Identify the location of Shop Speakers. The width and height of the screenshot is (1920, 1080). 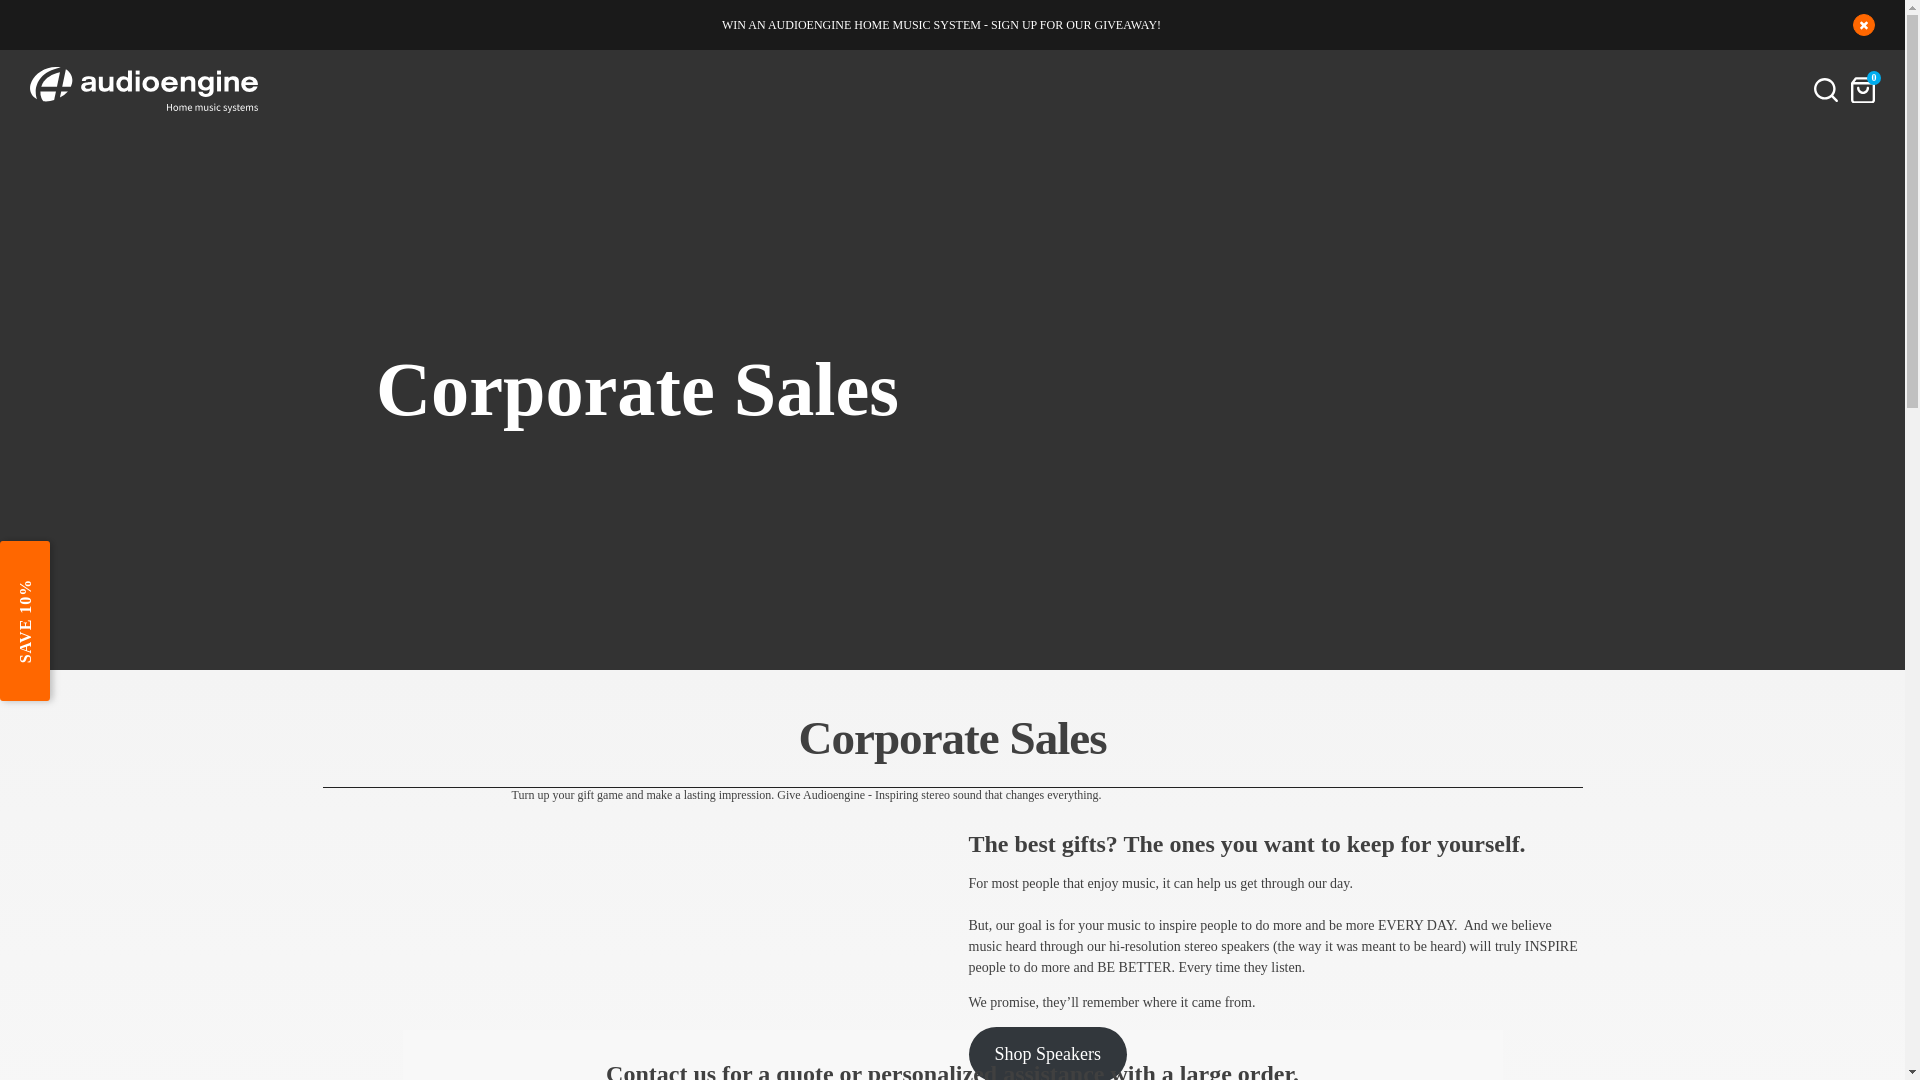
(1046, 1054).